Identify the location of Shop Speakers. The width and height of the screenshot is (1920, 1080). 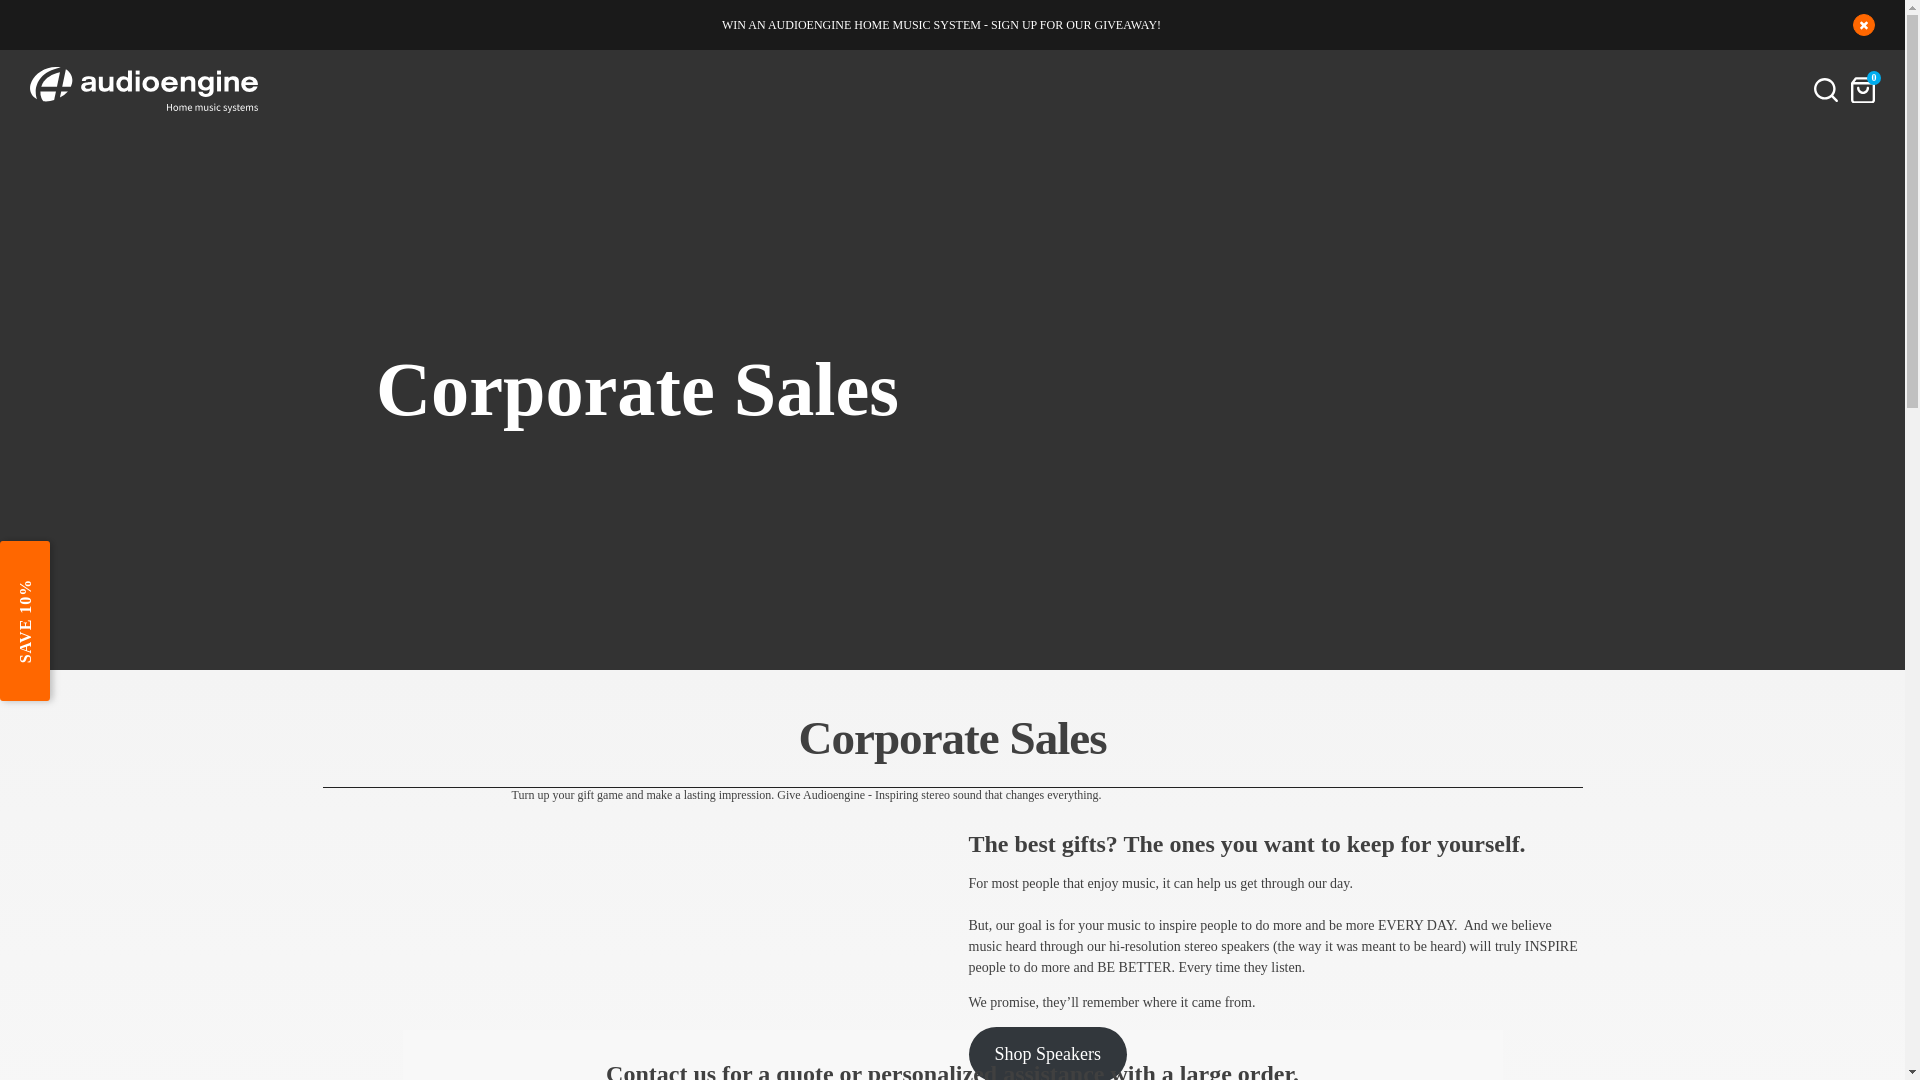
(1046, 1054).